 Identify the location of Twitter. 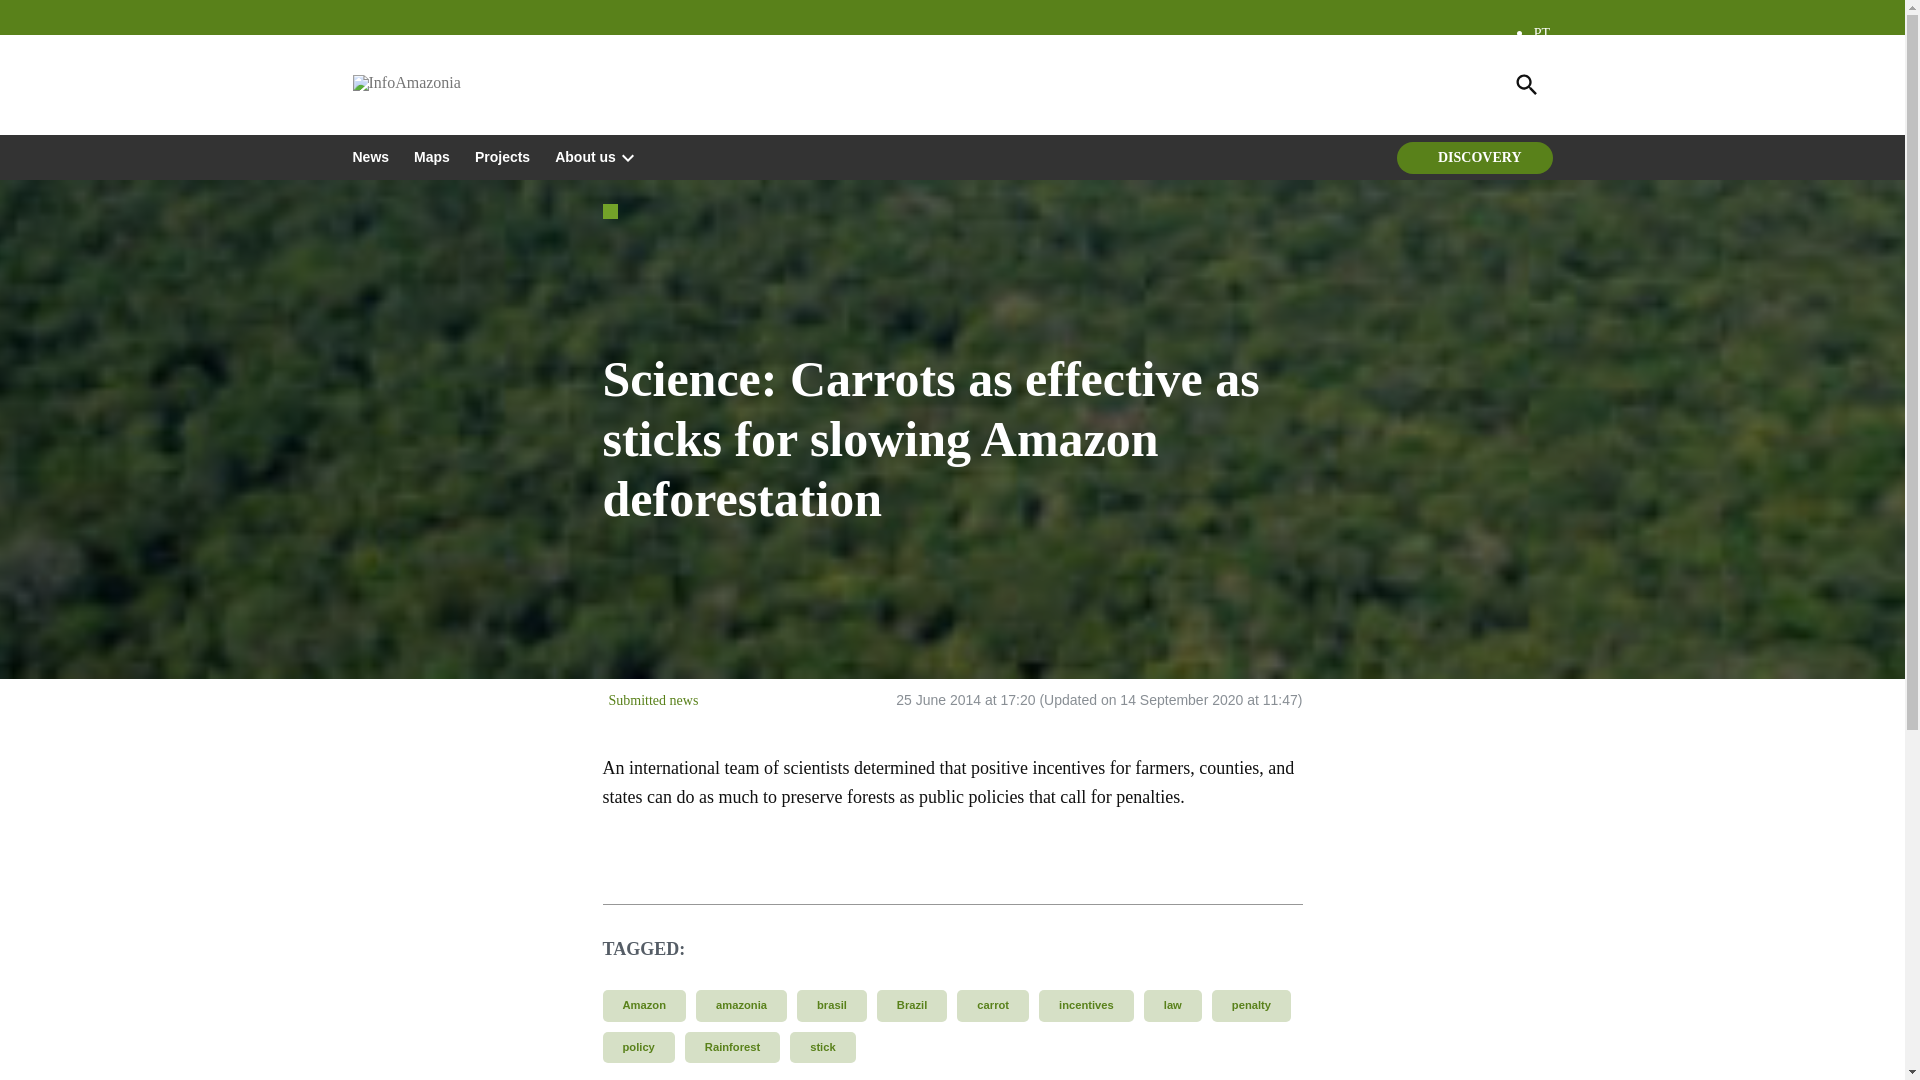
(364, 64).